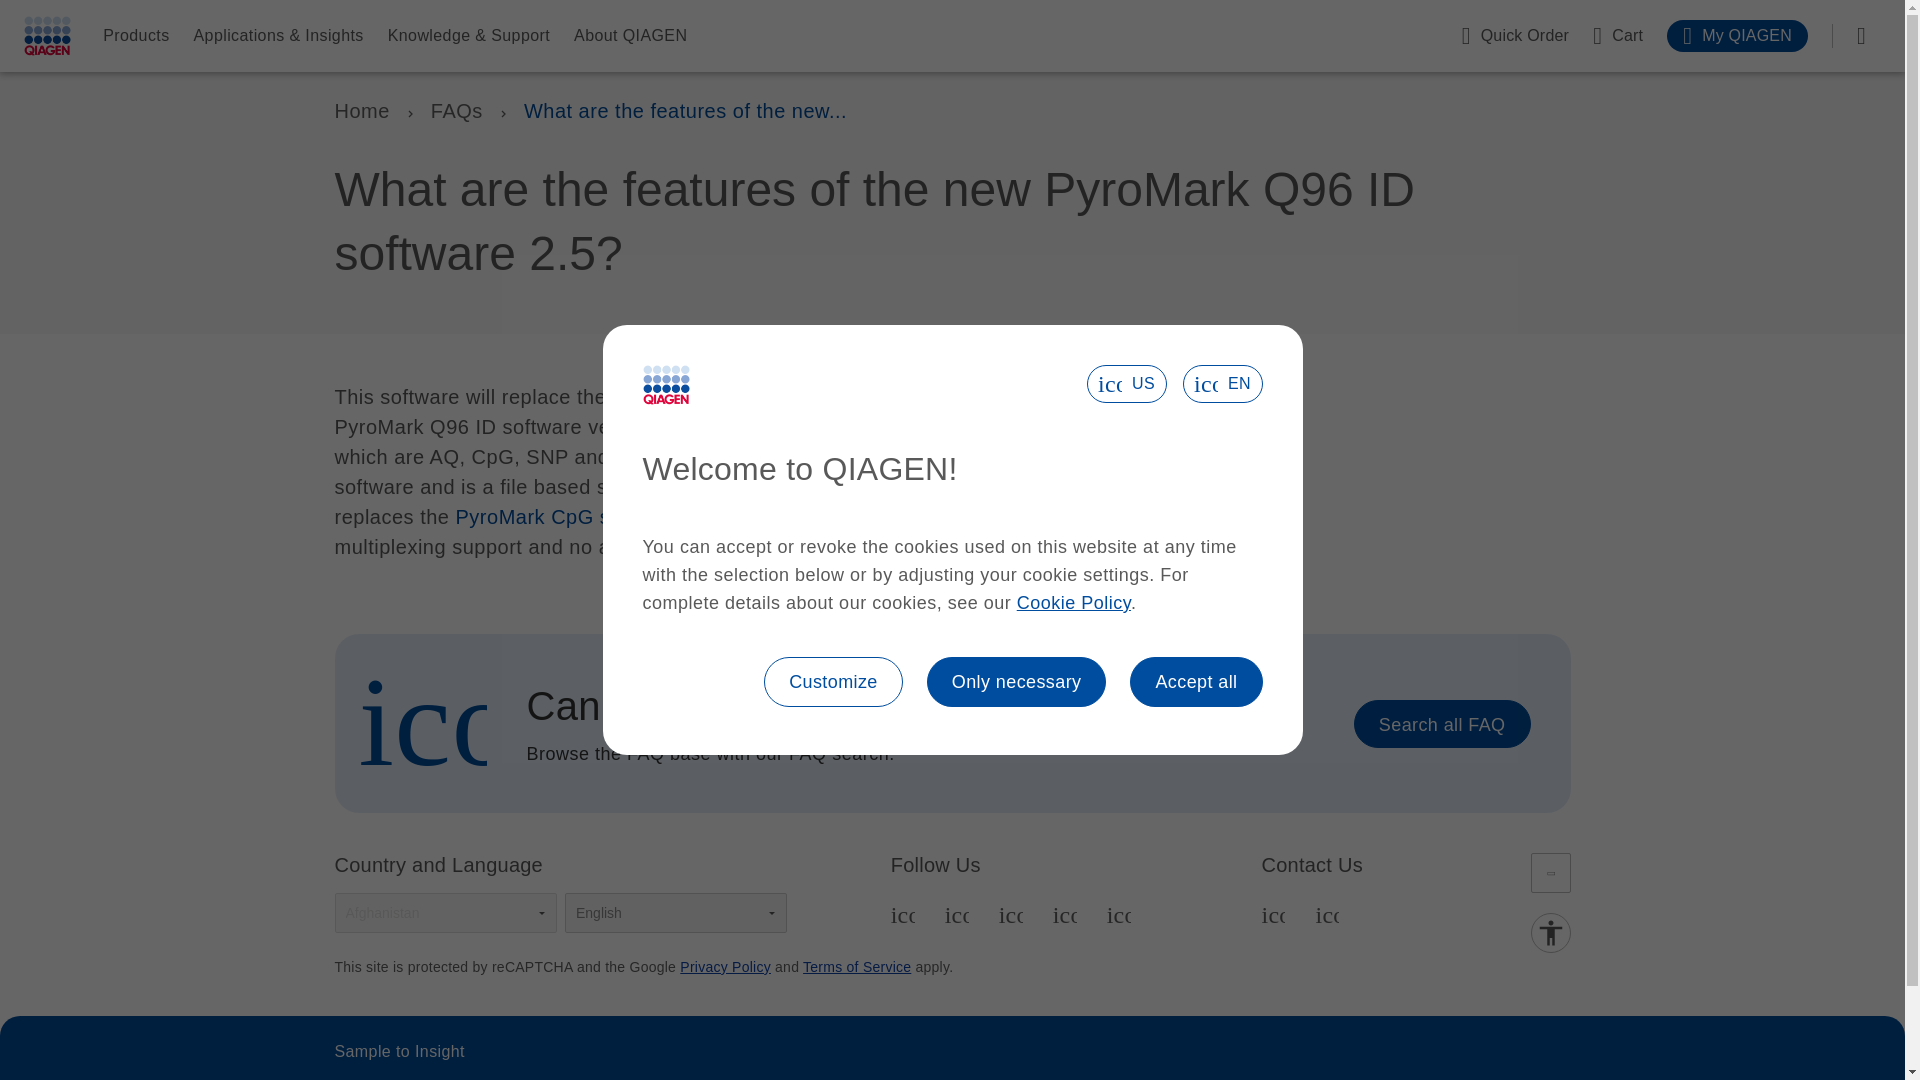 The width and height of the screenshot is (1920, 1080). Describe the element at coordinates (1737, 36) in the screenshot. I see `My QIAGEN` at that location.